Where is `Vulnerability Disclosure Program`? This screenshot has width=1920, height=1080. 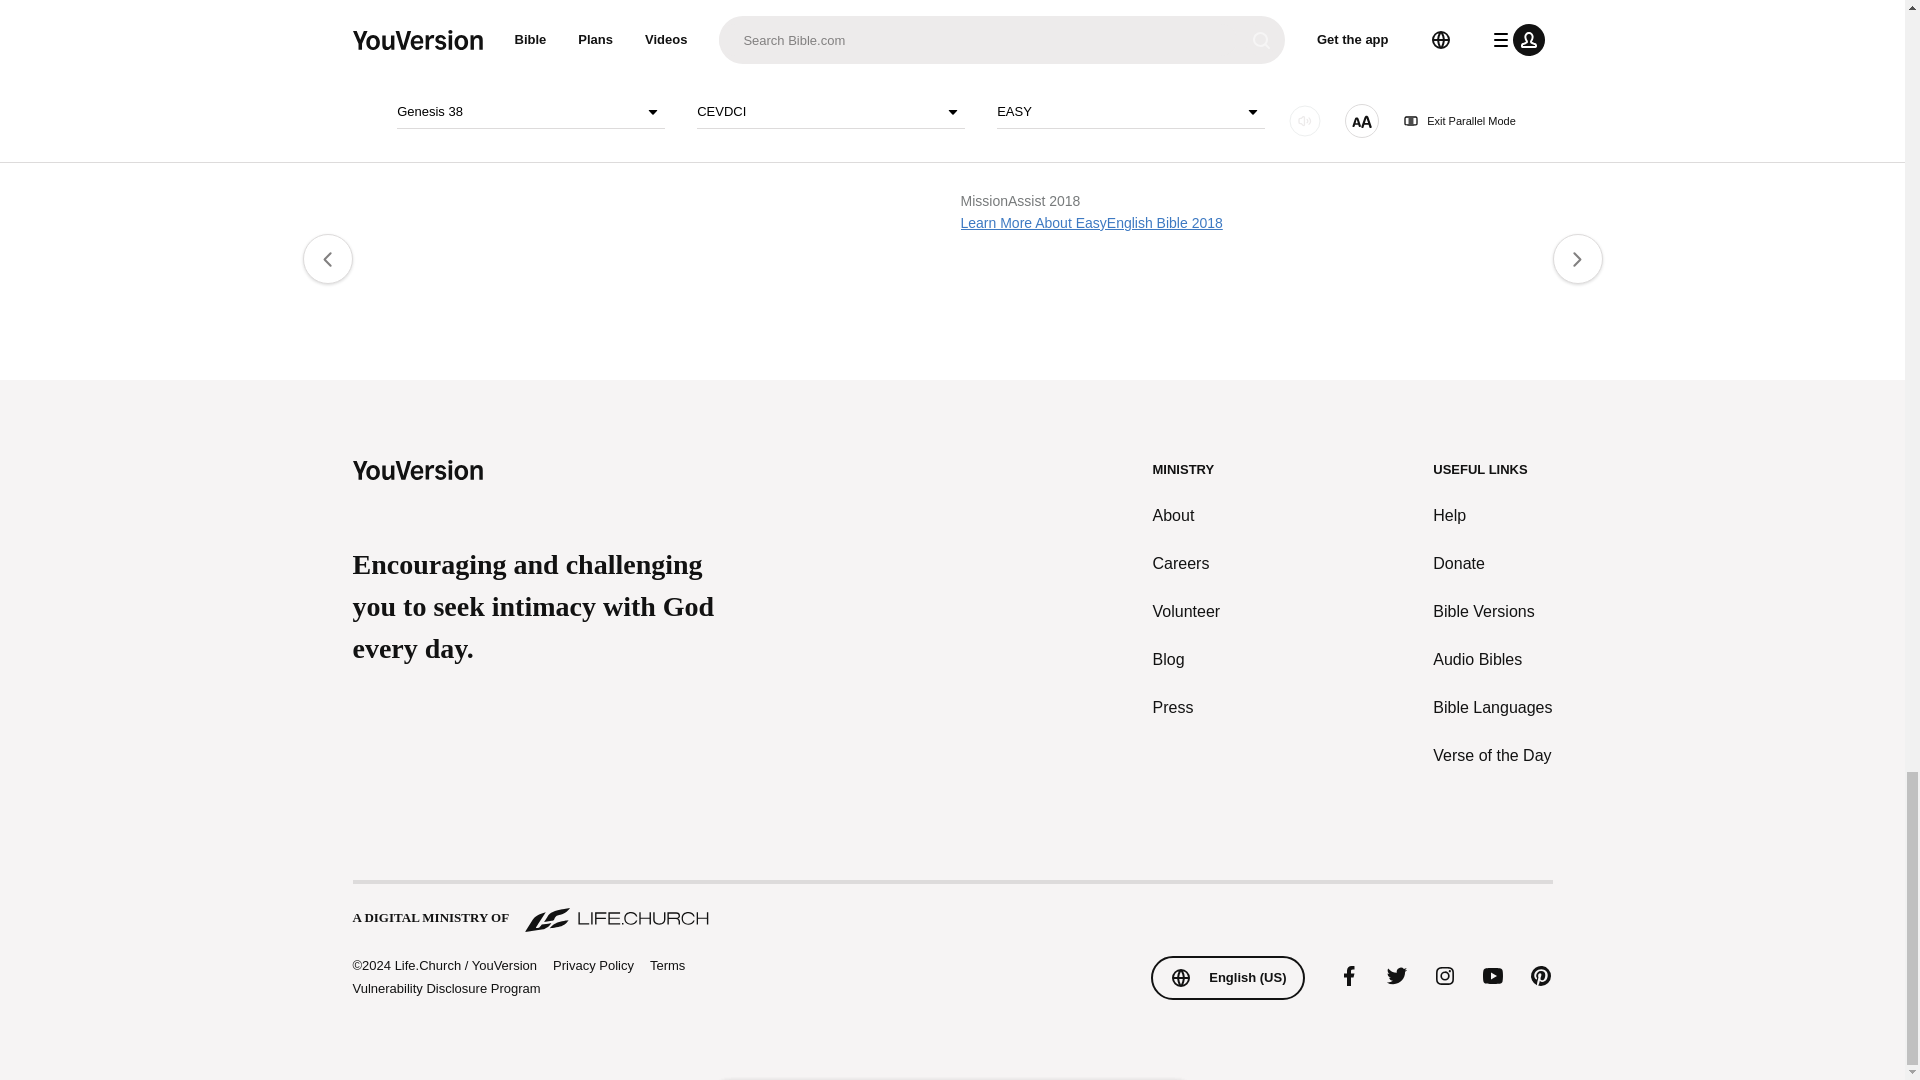 Vulnerability Disclosure Program is located at coordinates (445, 988).